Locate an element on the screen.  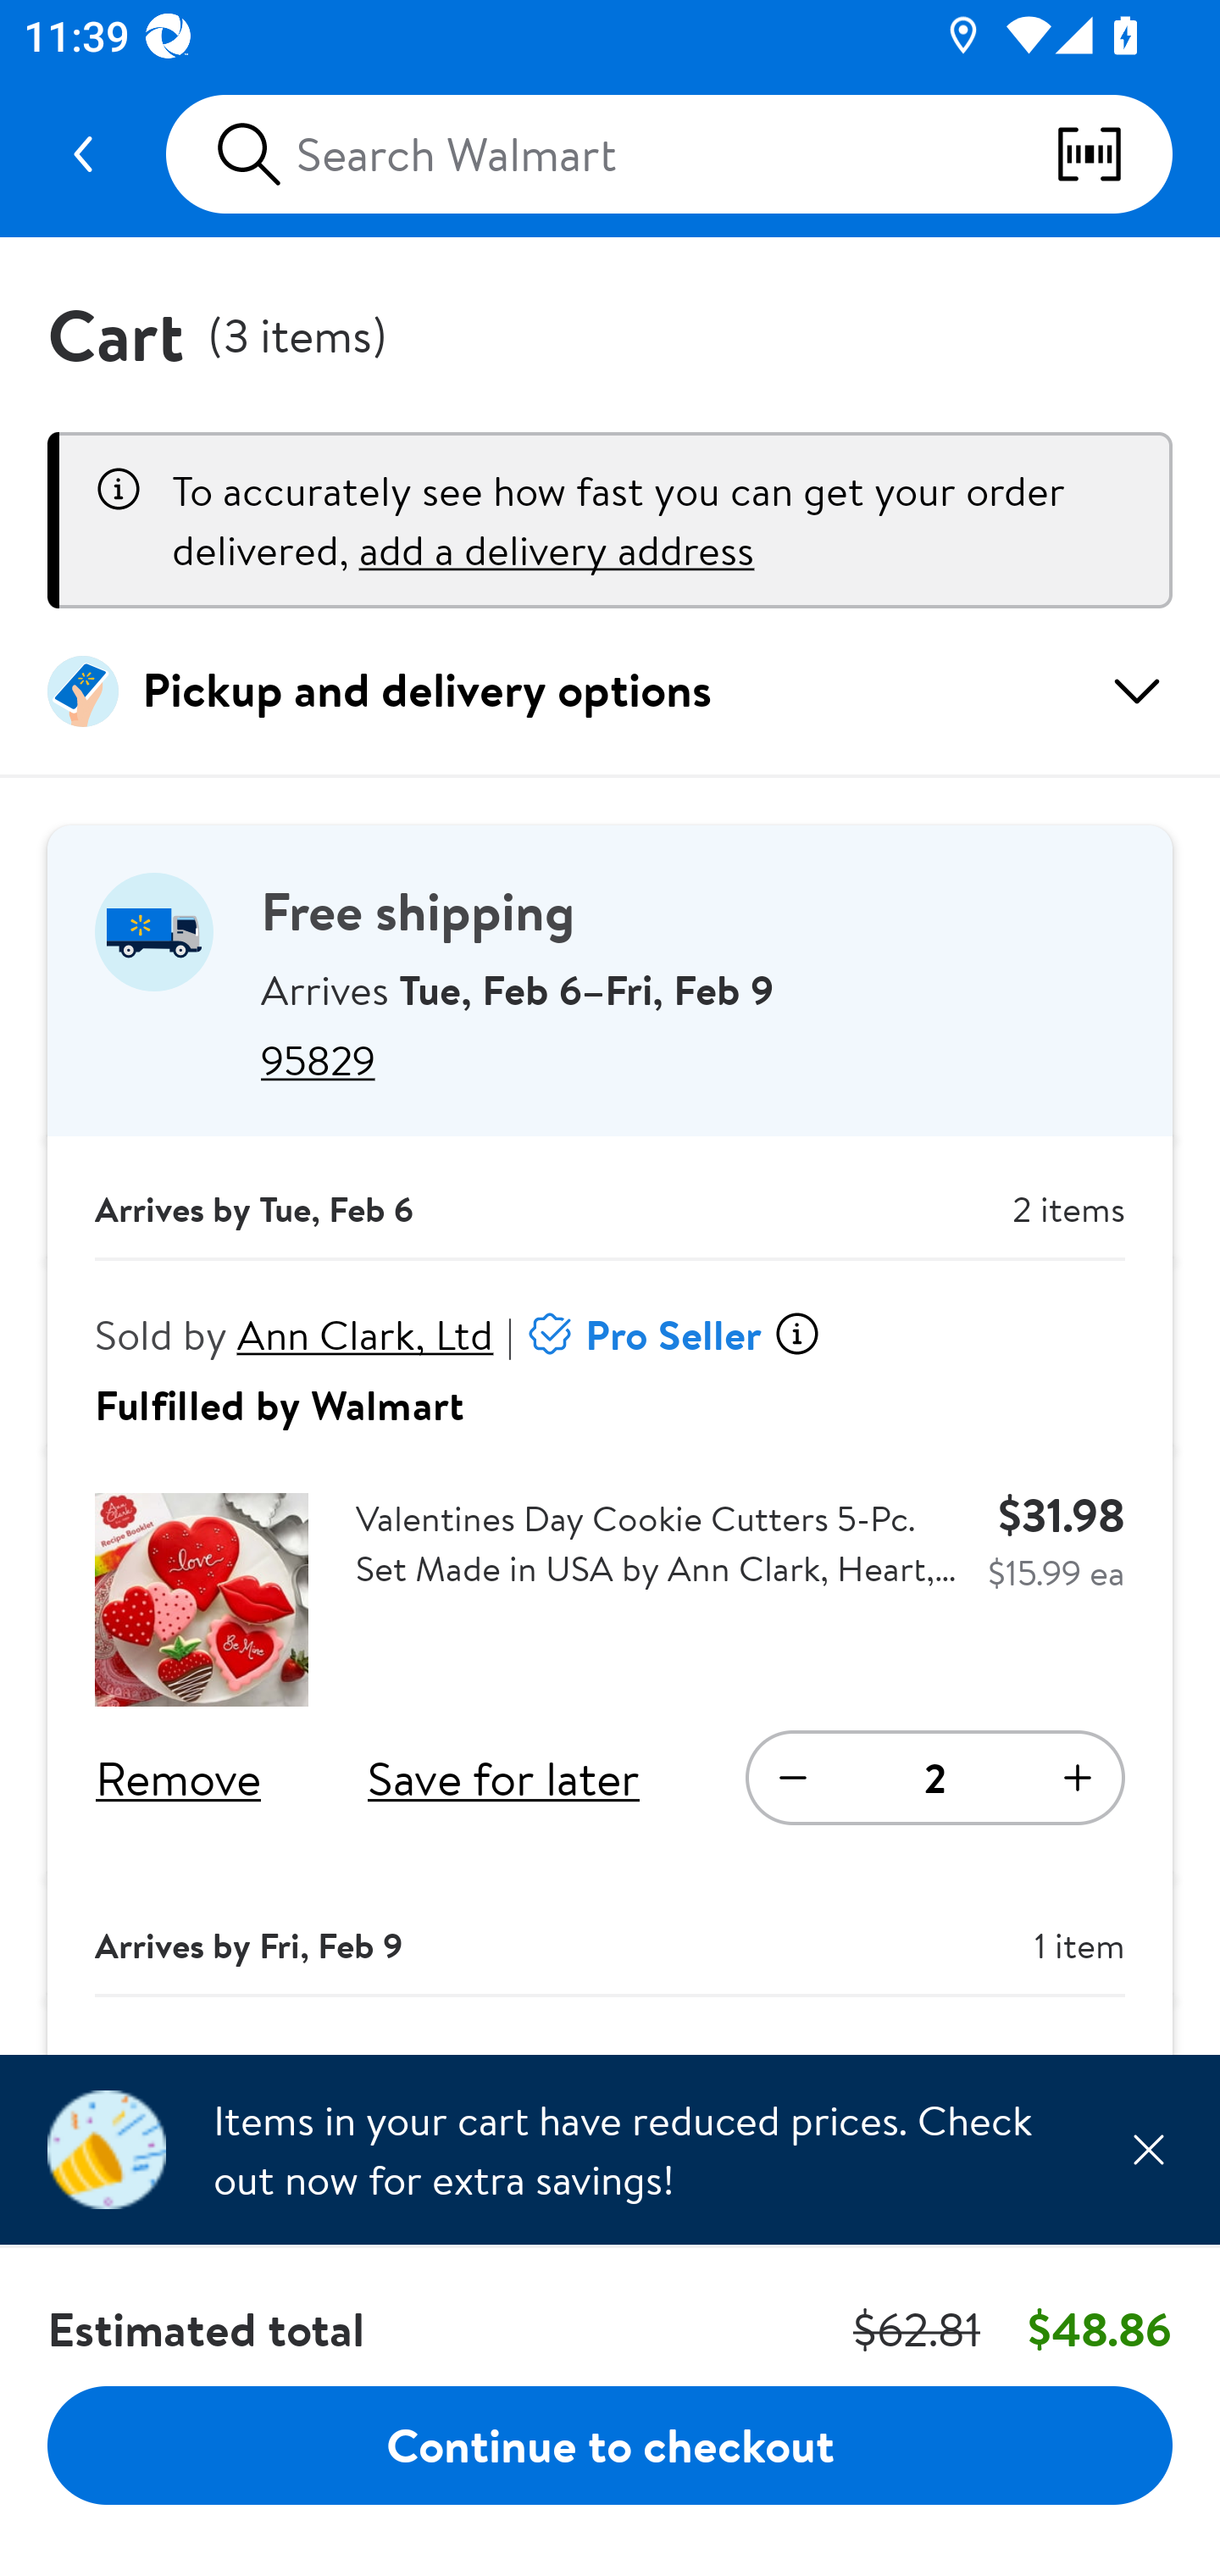
Info for Pro Seller is located at coordinates (796, 1334).